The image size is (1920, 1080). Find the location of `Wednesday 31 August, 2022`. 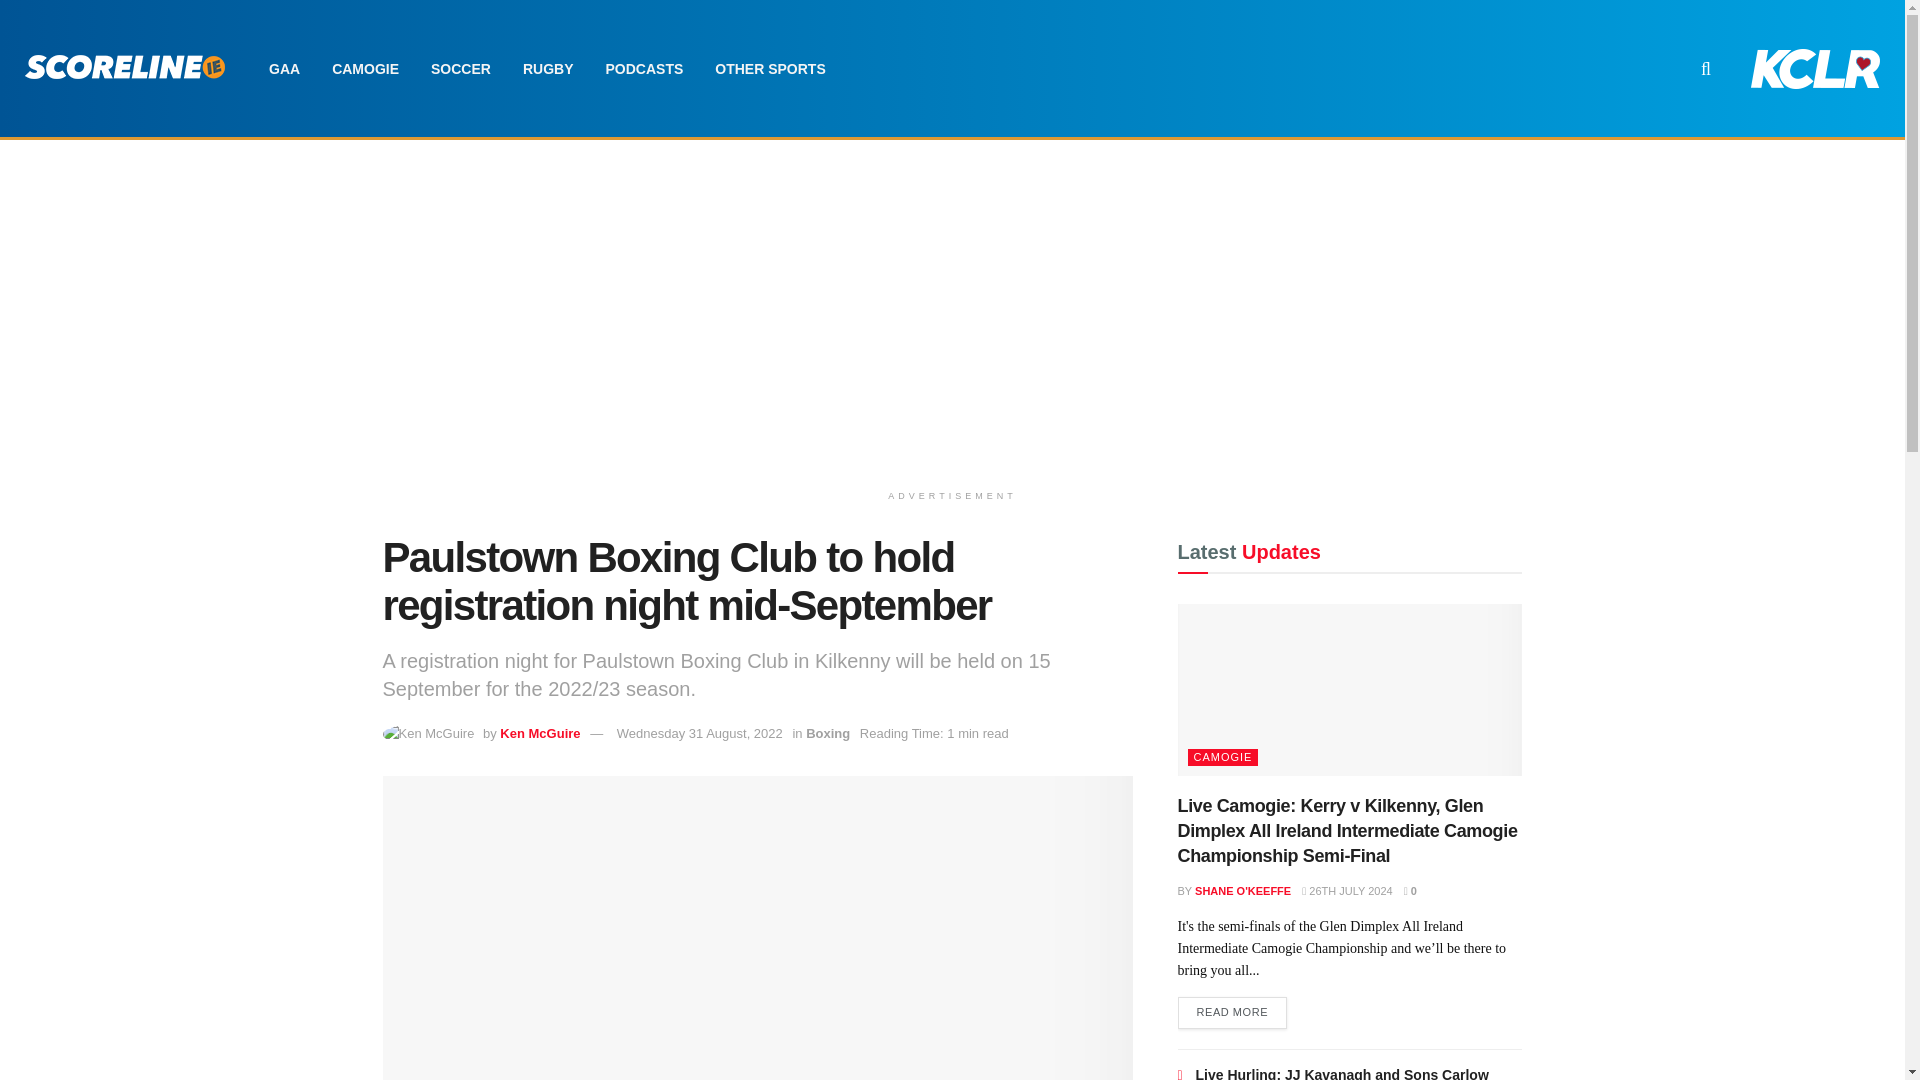

Wednesday 31 August, 2022 is located at coordinates (700, 732).